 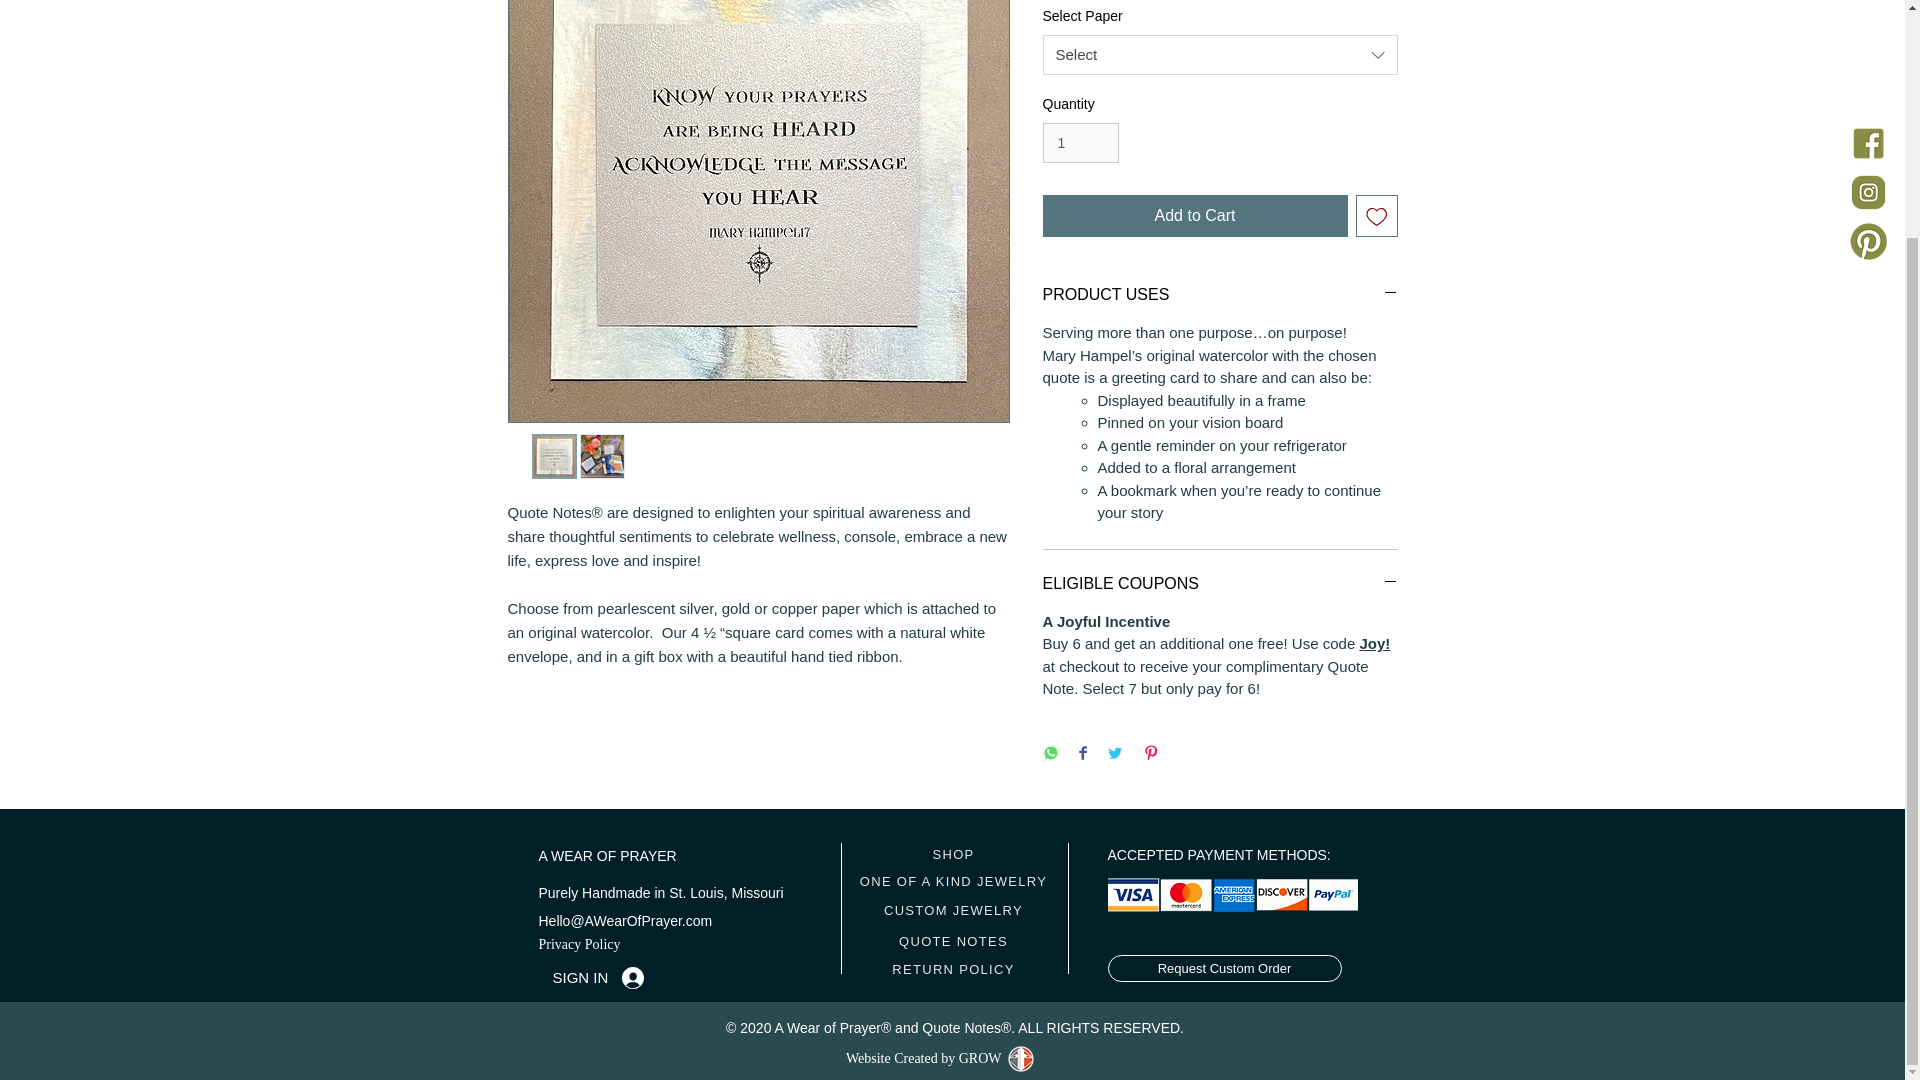 What do you see at coordinates (954, 940) in the screenshot?
I see `QUOTE NOTES` at bounding box center [954, 940].